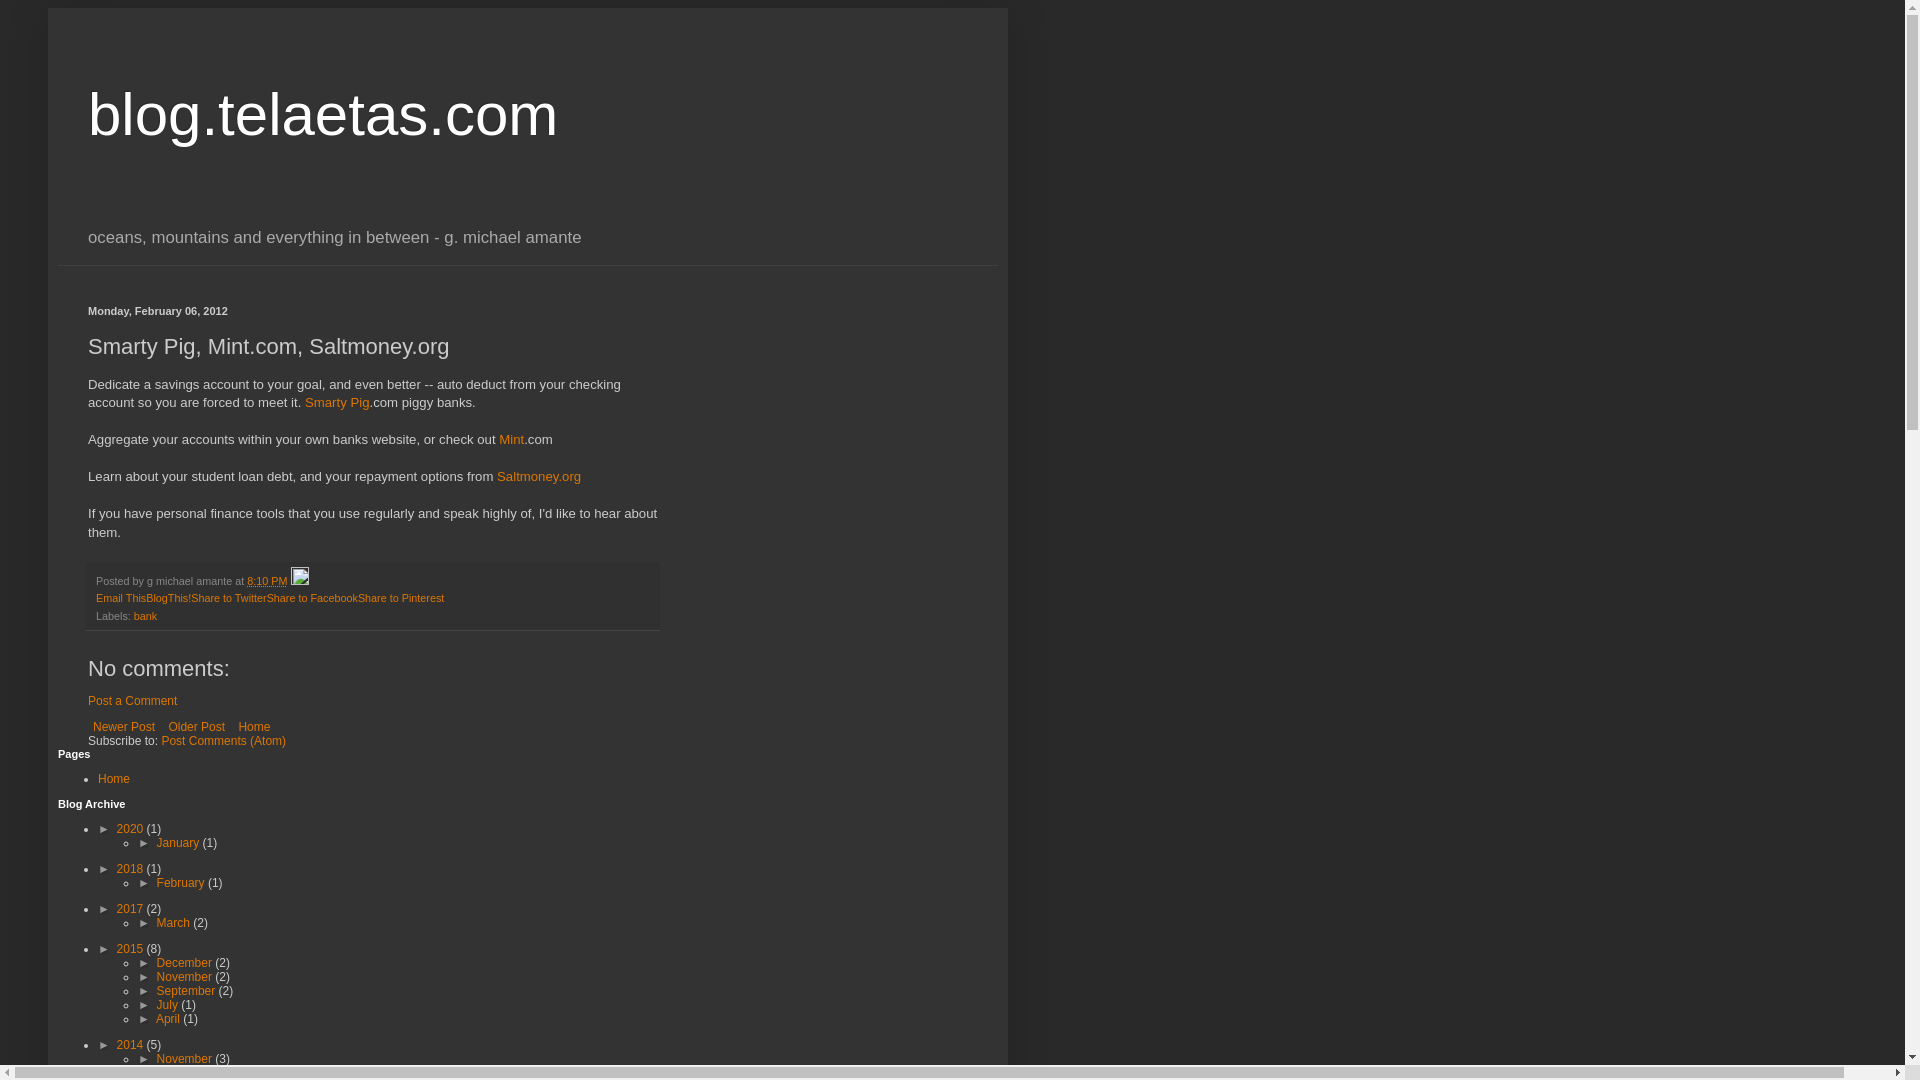 This screenshot has height=1080, width=1920. What do you see at coordinates (253, 726) in the screenshot?
I see `Home` at bounding box center [253, 726].